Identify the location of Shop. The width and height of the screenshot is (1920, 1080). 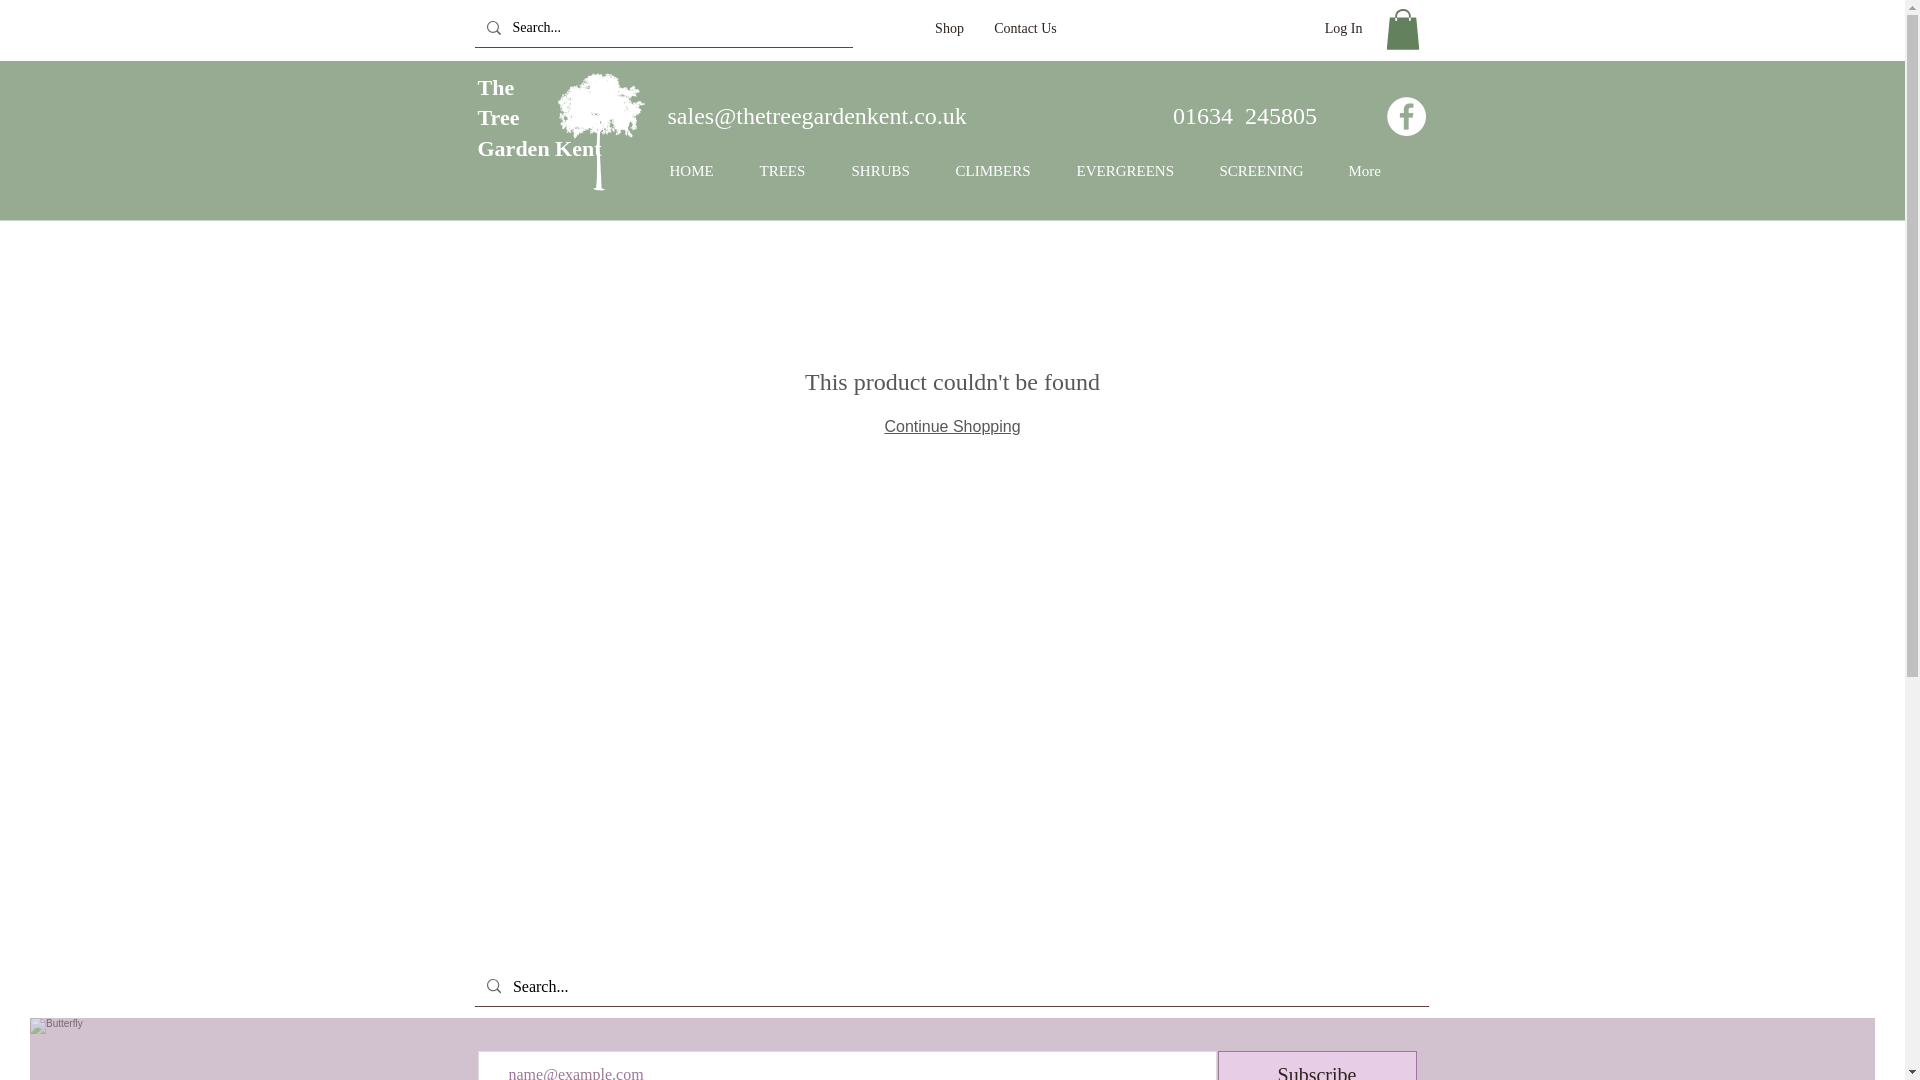
(699, 172).